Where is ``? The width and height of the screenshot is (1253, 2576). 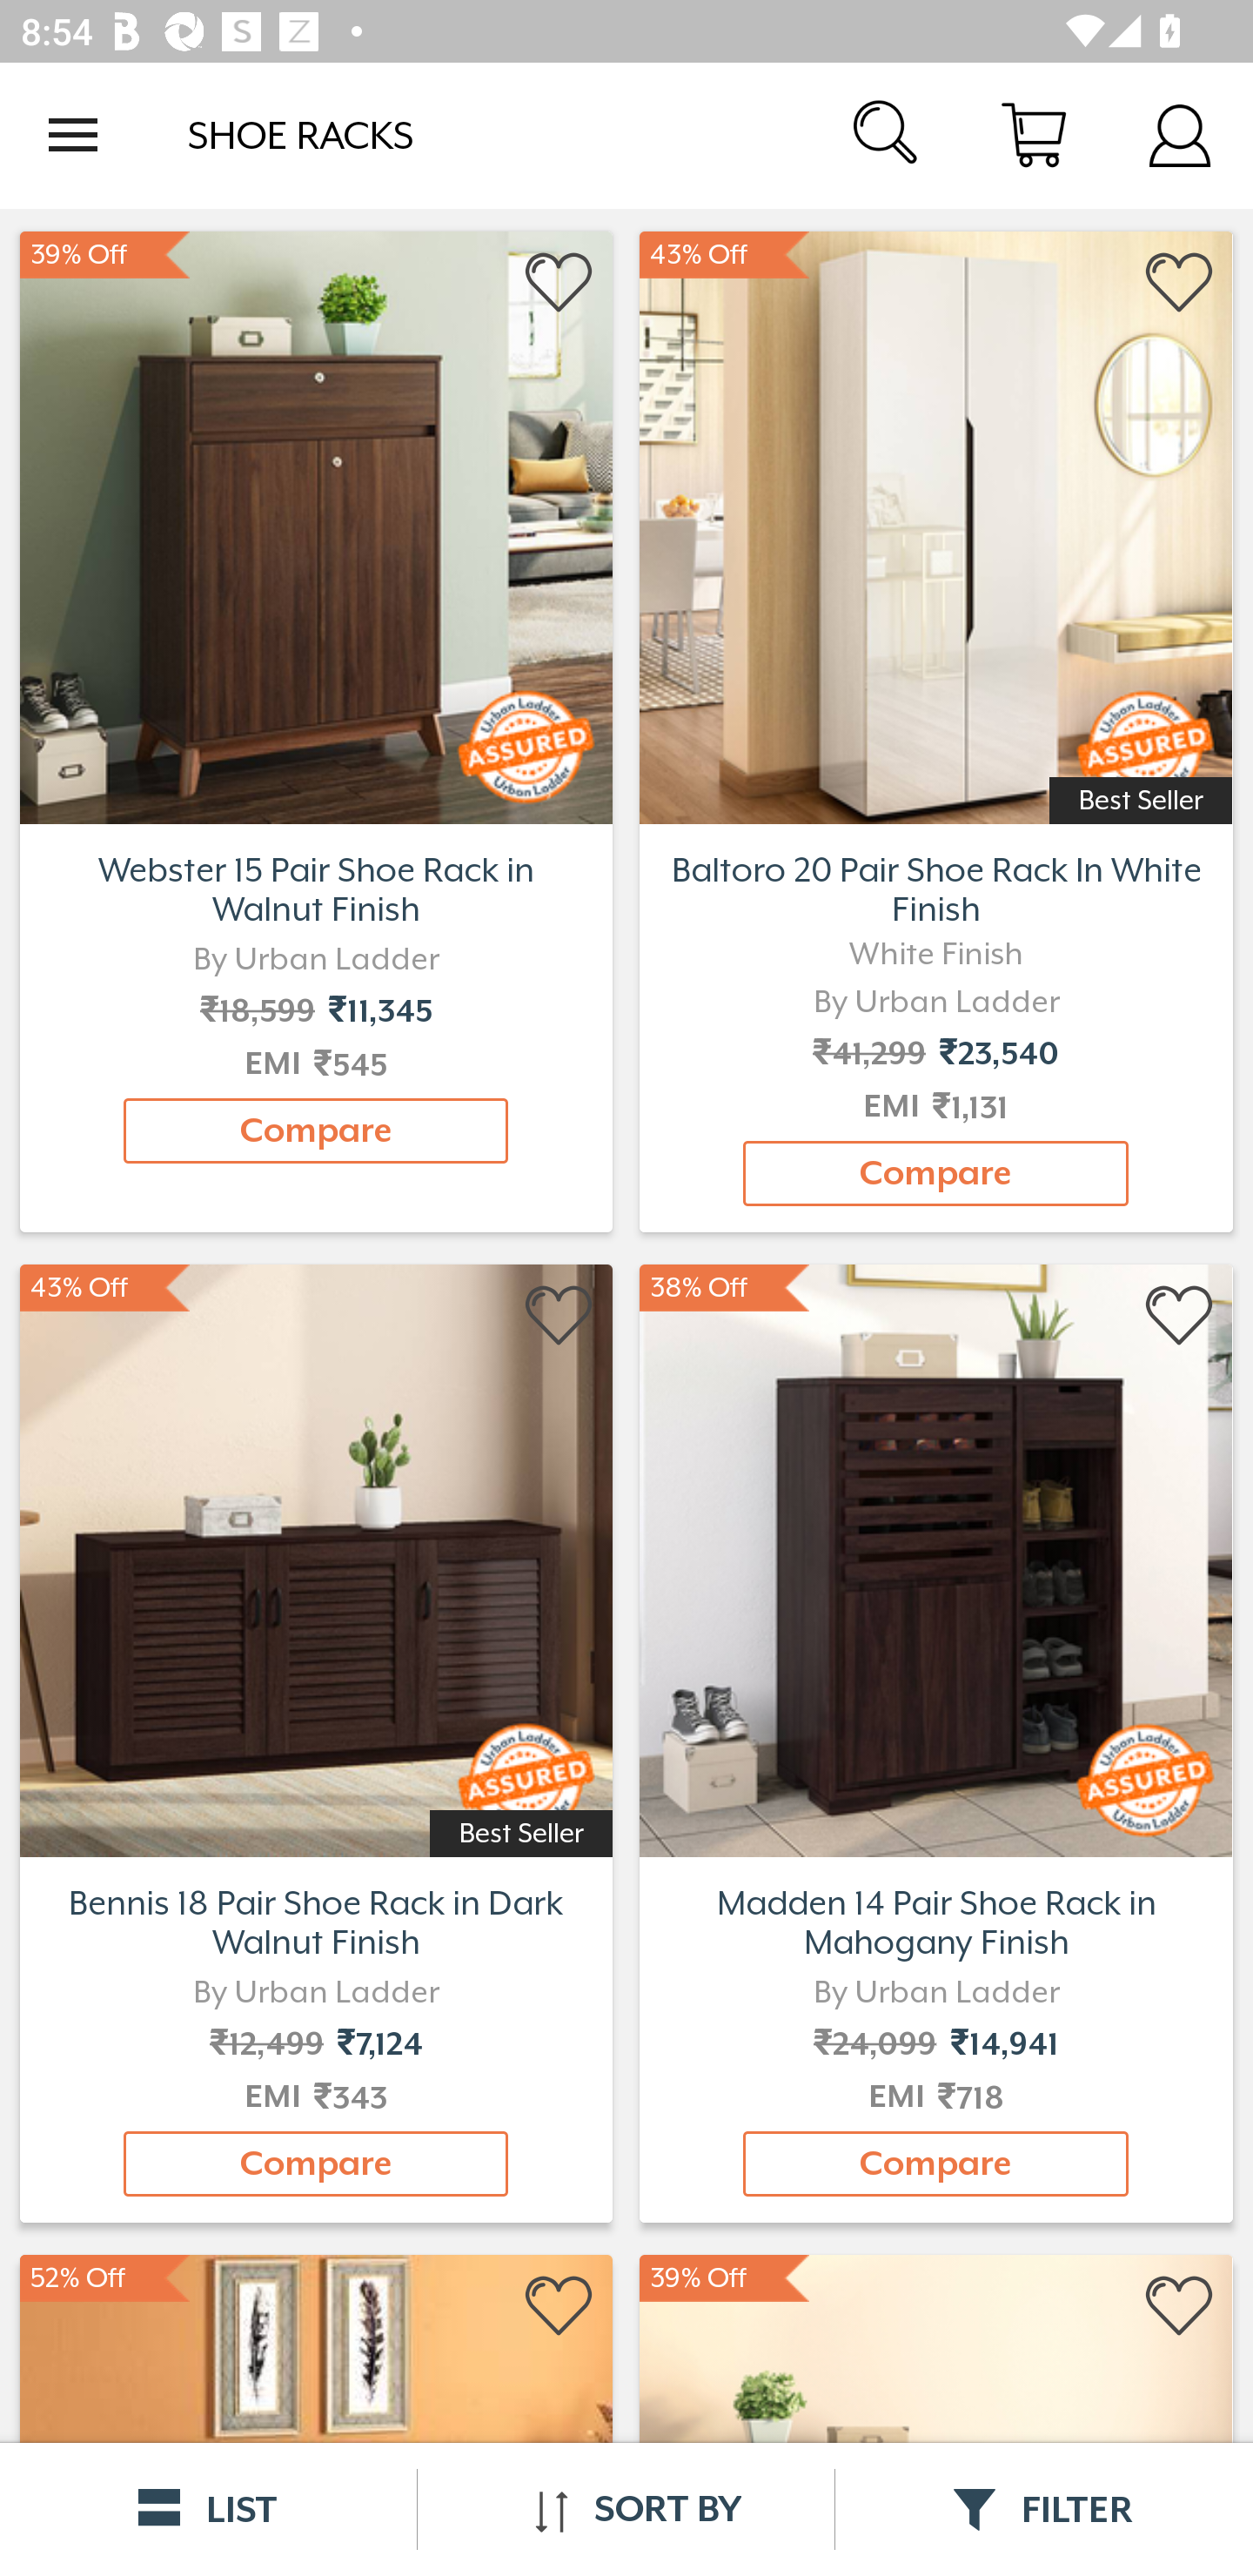
 is located at coordinates (560, 283).